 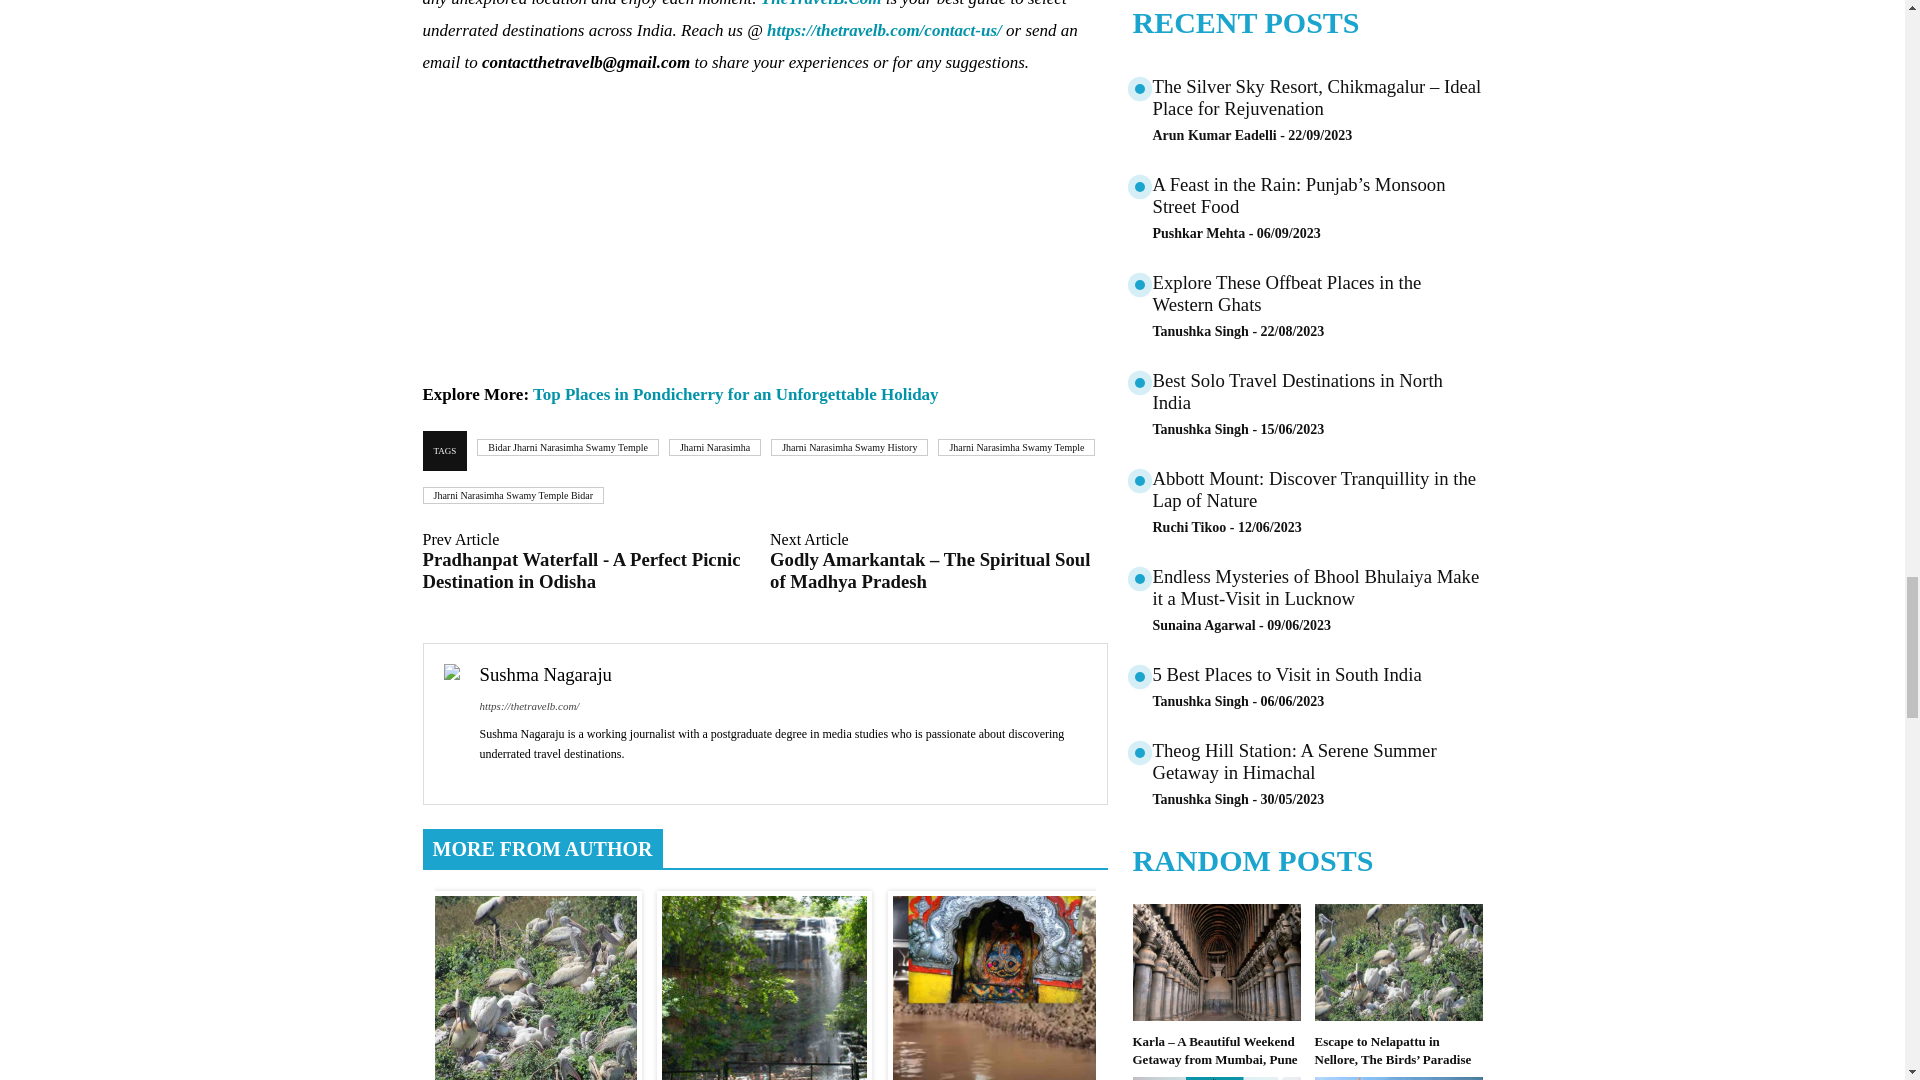 I want to click on Bidar Jharni Narasimha Swamy Temple, so click(x=567, y=446).